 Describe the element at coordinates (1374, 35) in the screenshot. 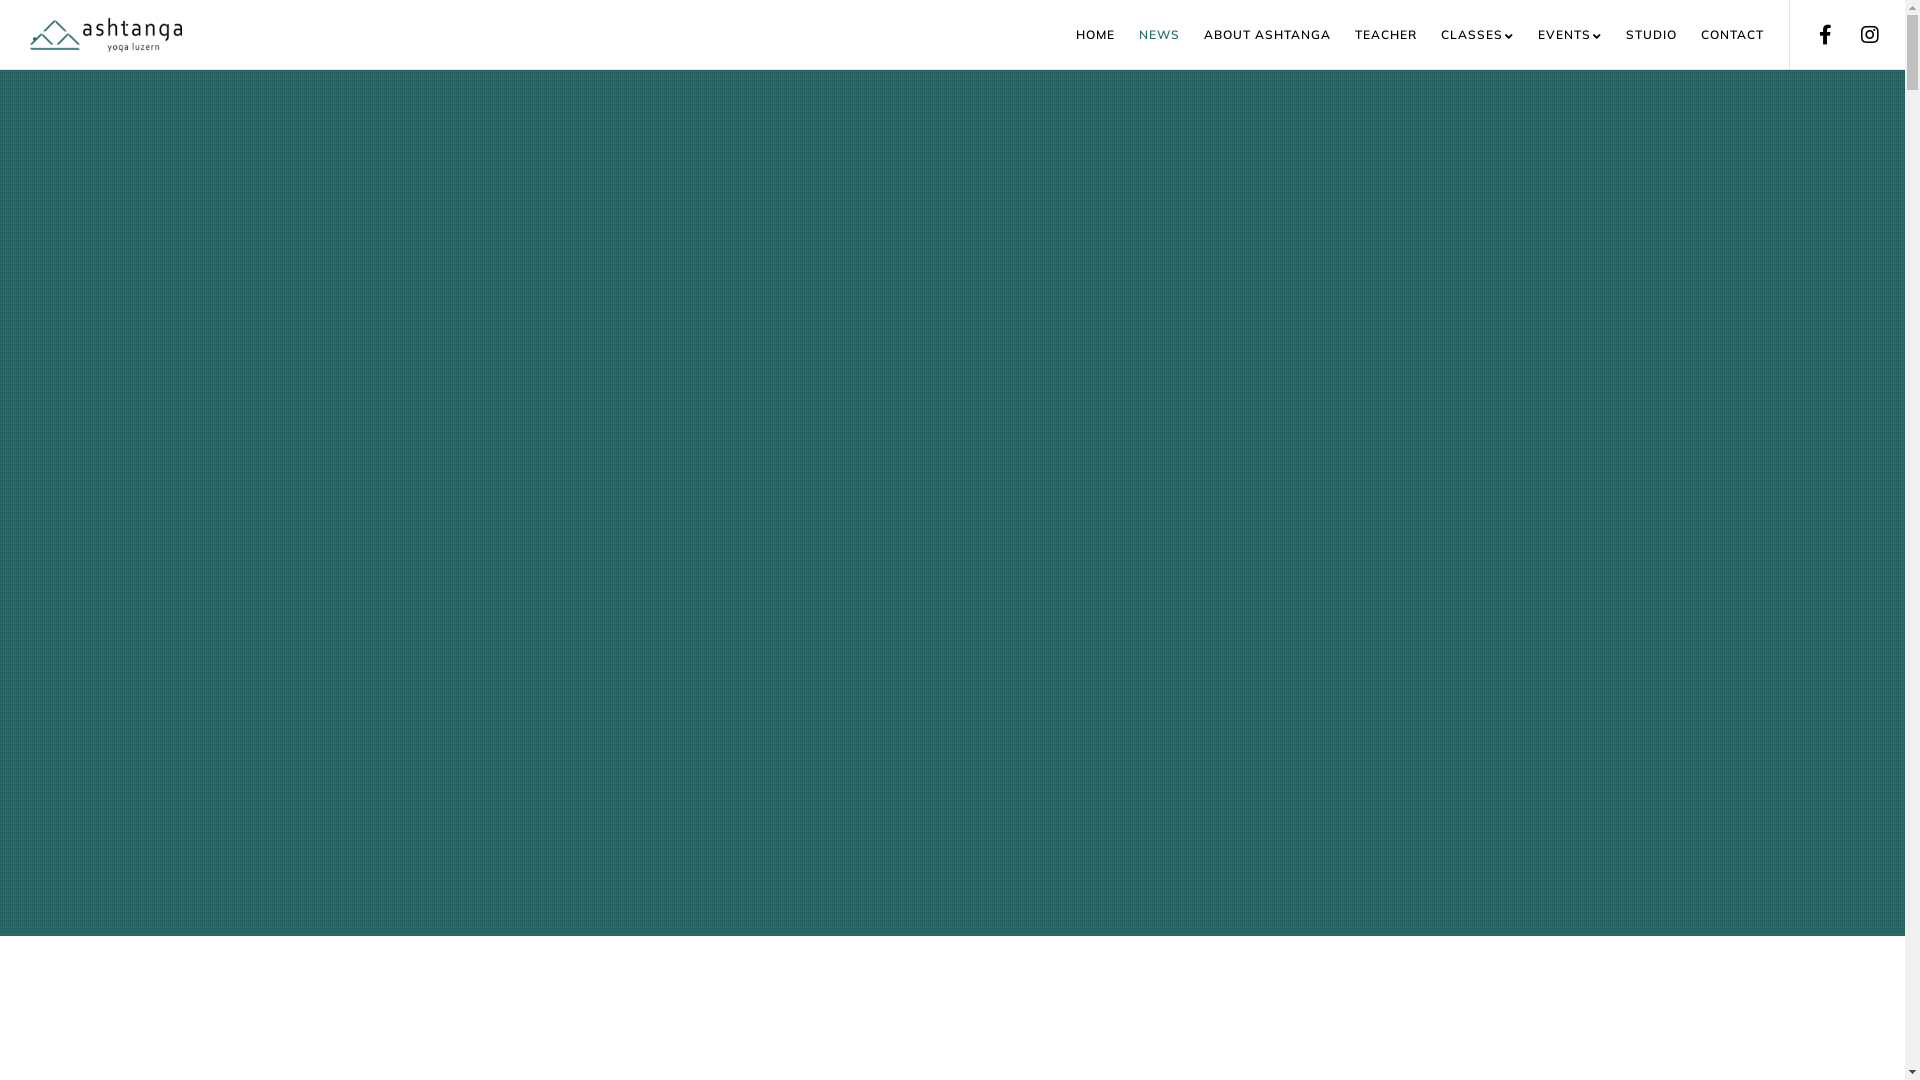

I see `TEACHER` at that location.